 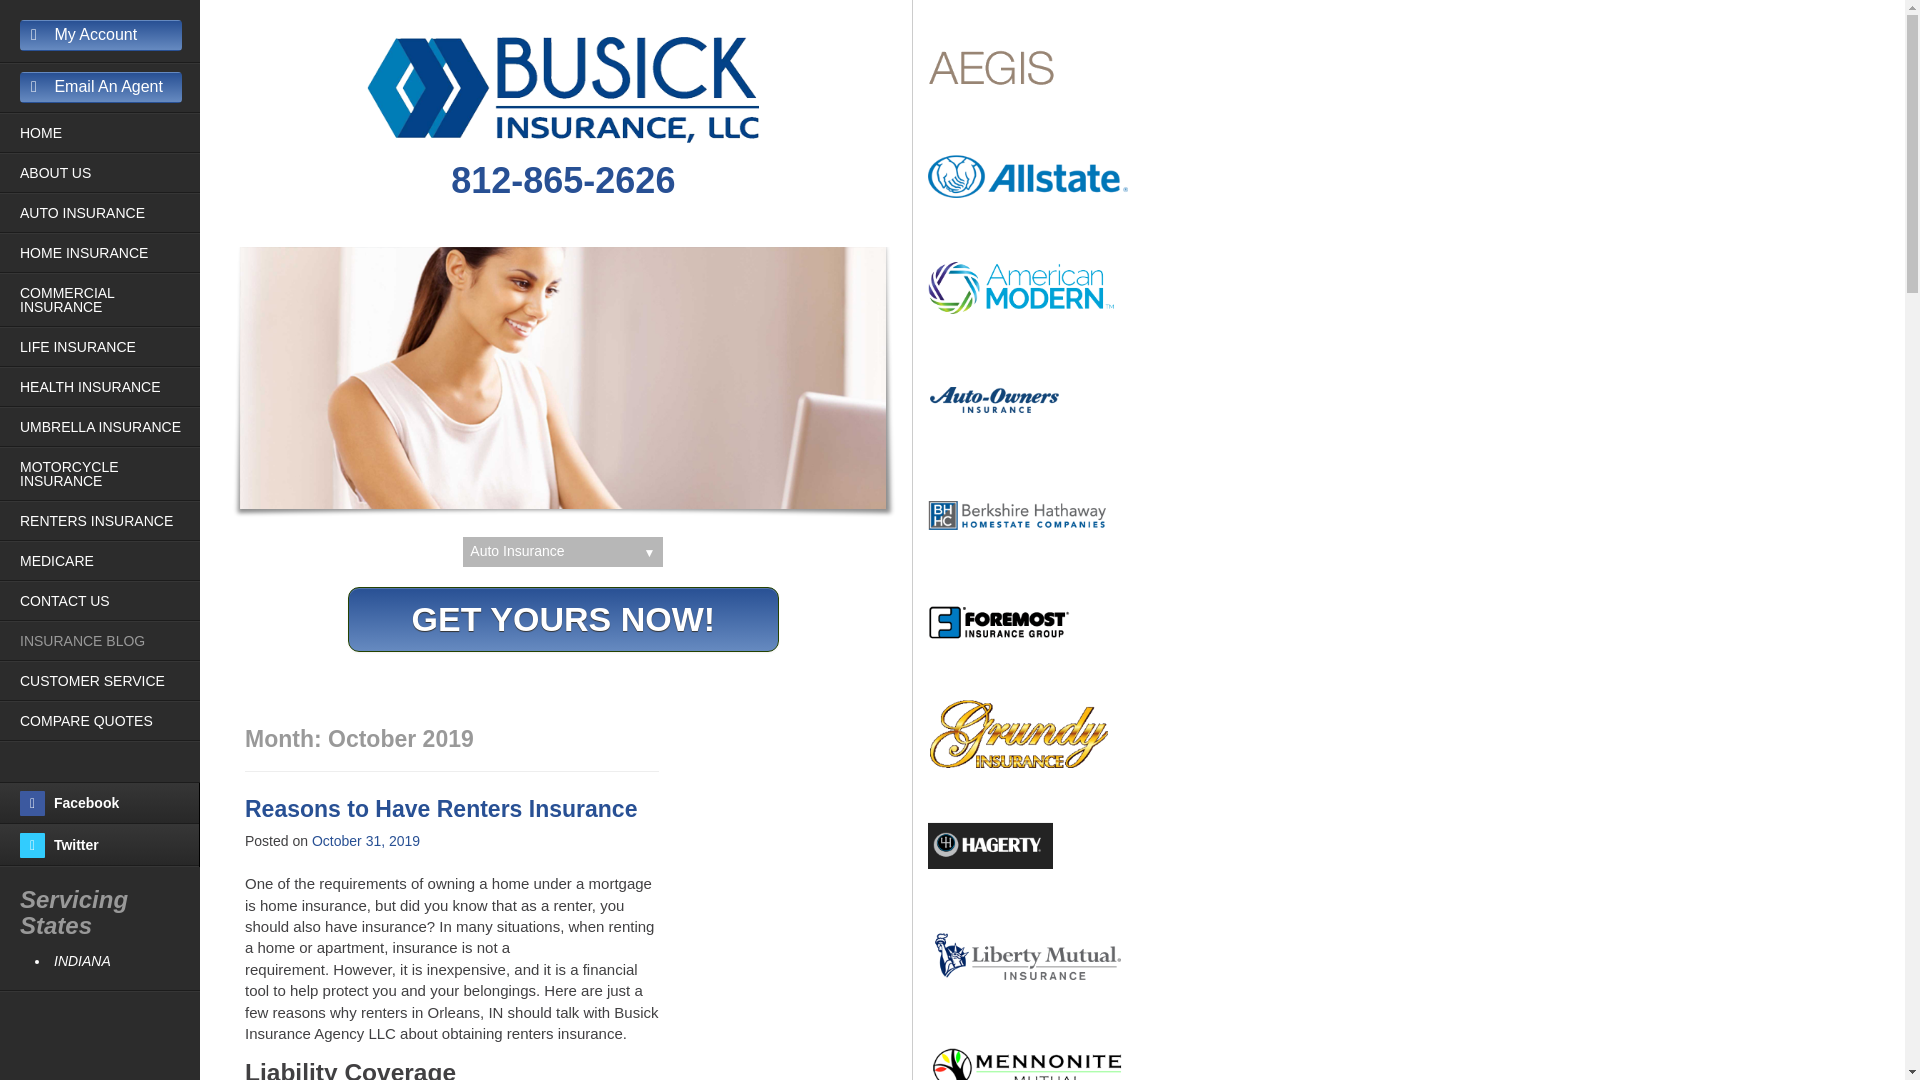 I want to click on Life Insurance, so click(x=109, y=347).